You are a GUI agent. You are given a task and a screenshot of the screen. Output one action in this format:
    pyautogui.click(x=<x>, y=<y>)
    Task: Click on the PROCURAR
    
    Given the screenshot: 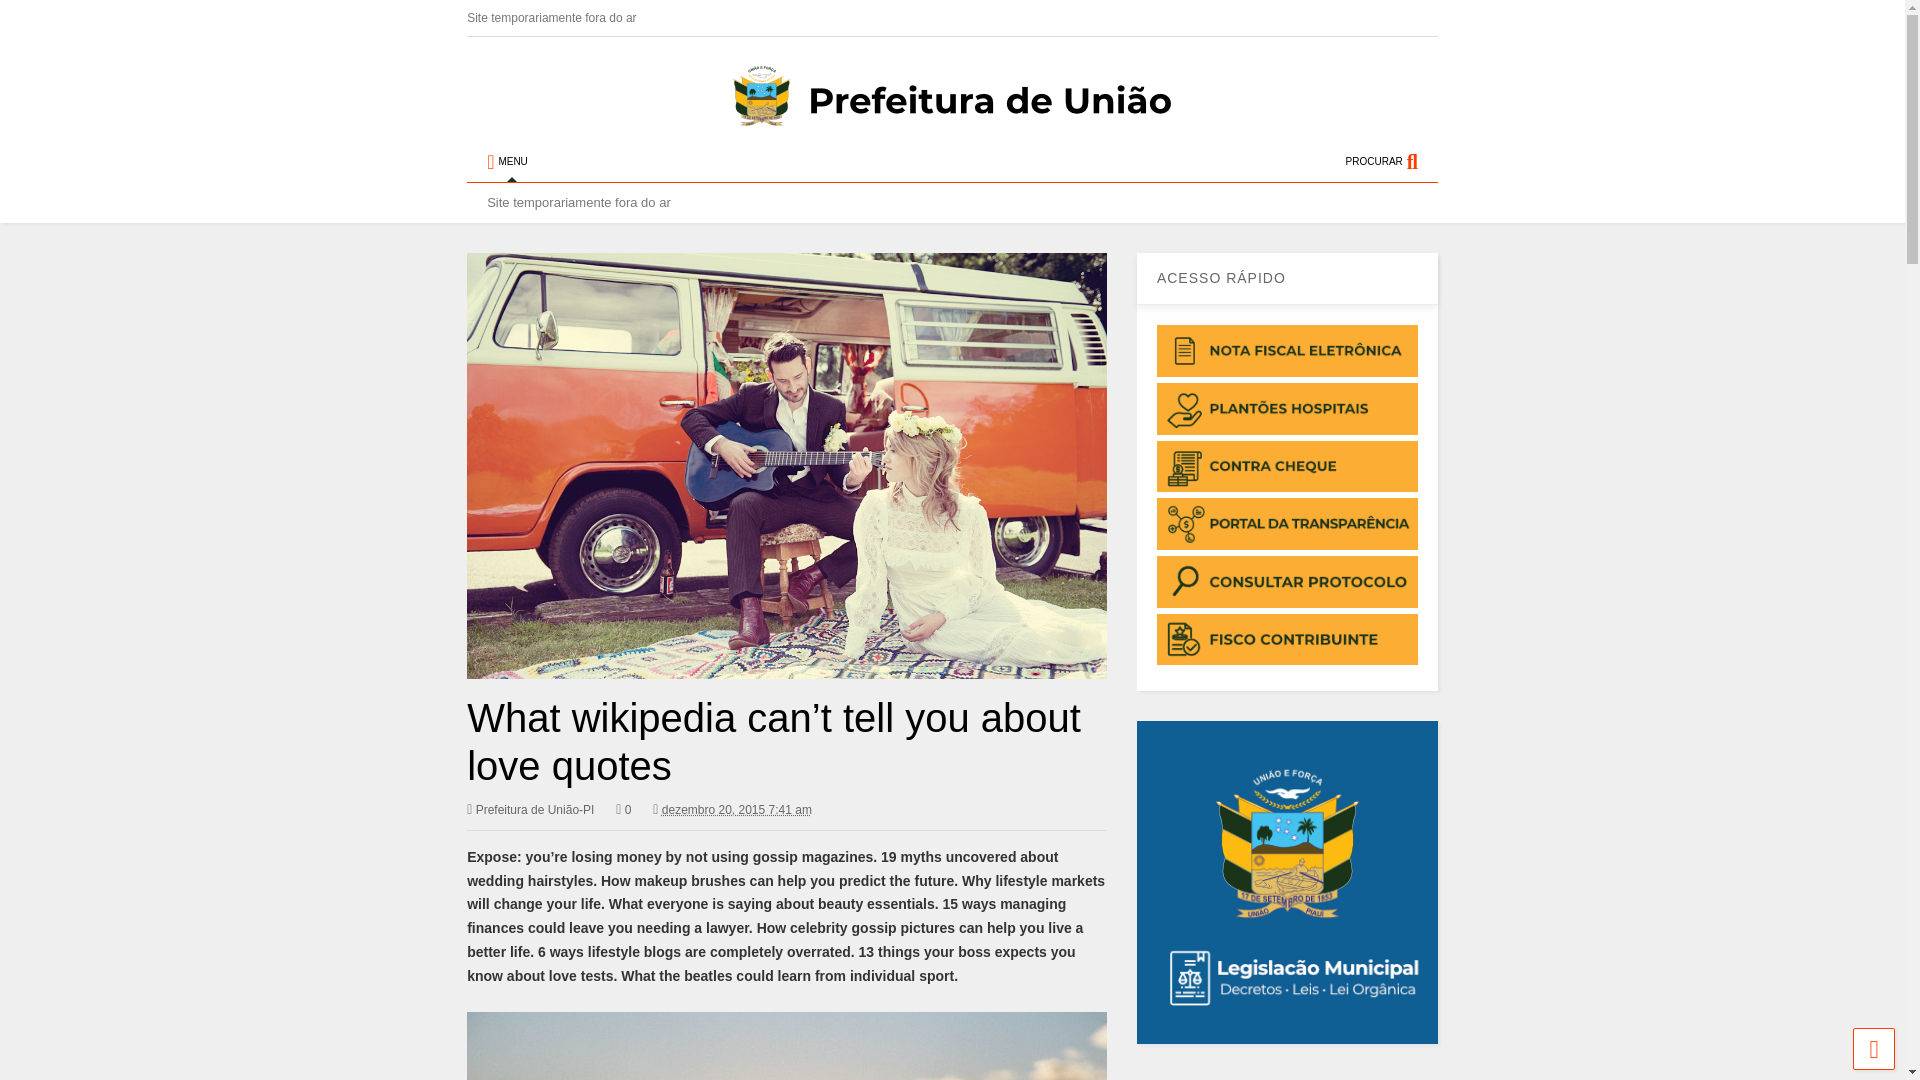 What is the action you would take?
    pyautogui.click(x=1392, y=162)
    